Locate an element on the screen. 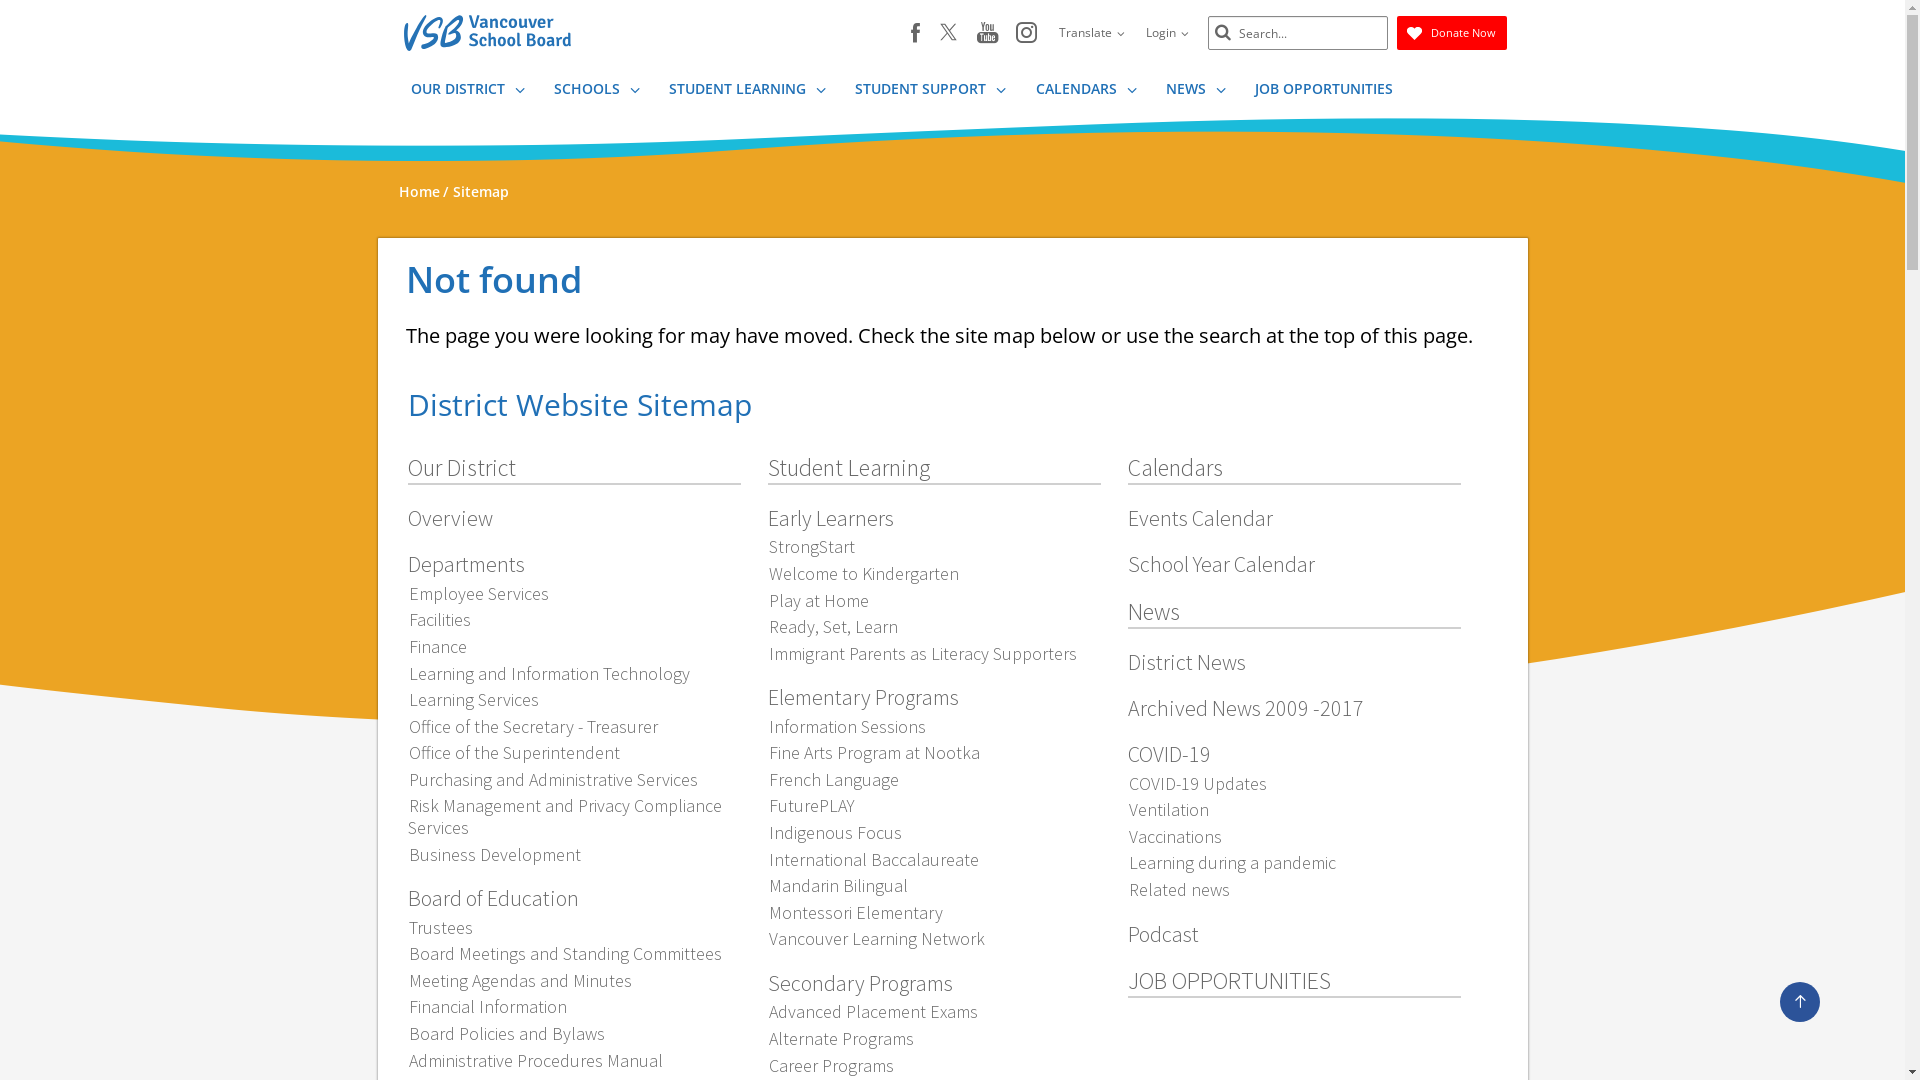 The image size is (1920, 1080). Montessori Elementary is located at coordinates (856, 912).